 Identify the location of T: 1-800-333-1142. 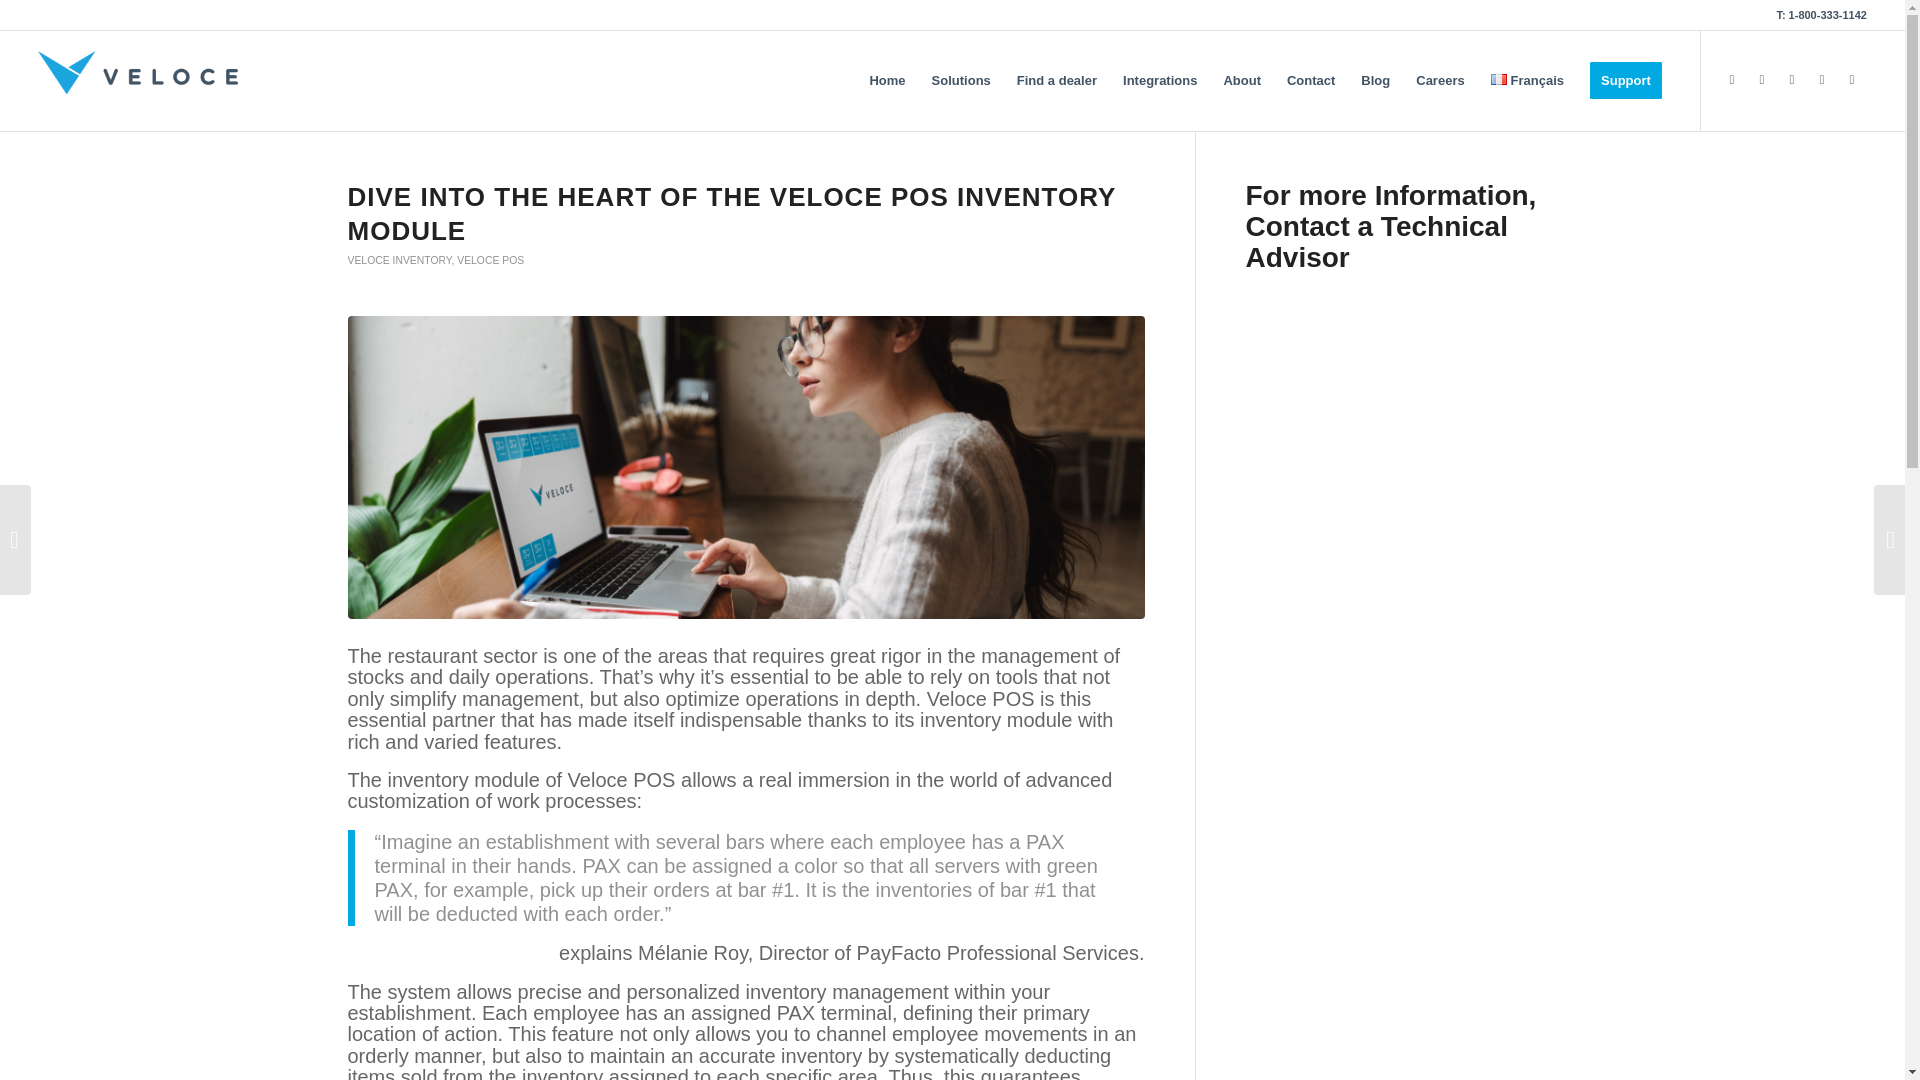
(1821, 14).